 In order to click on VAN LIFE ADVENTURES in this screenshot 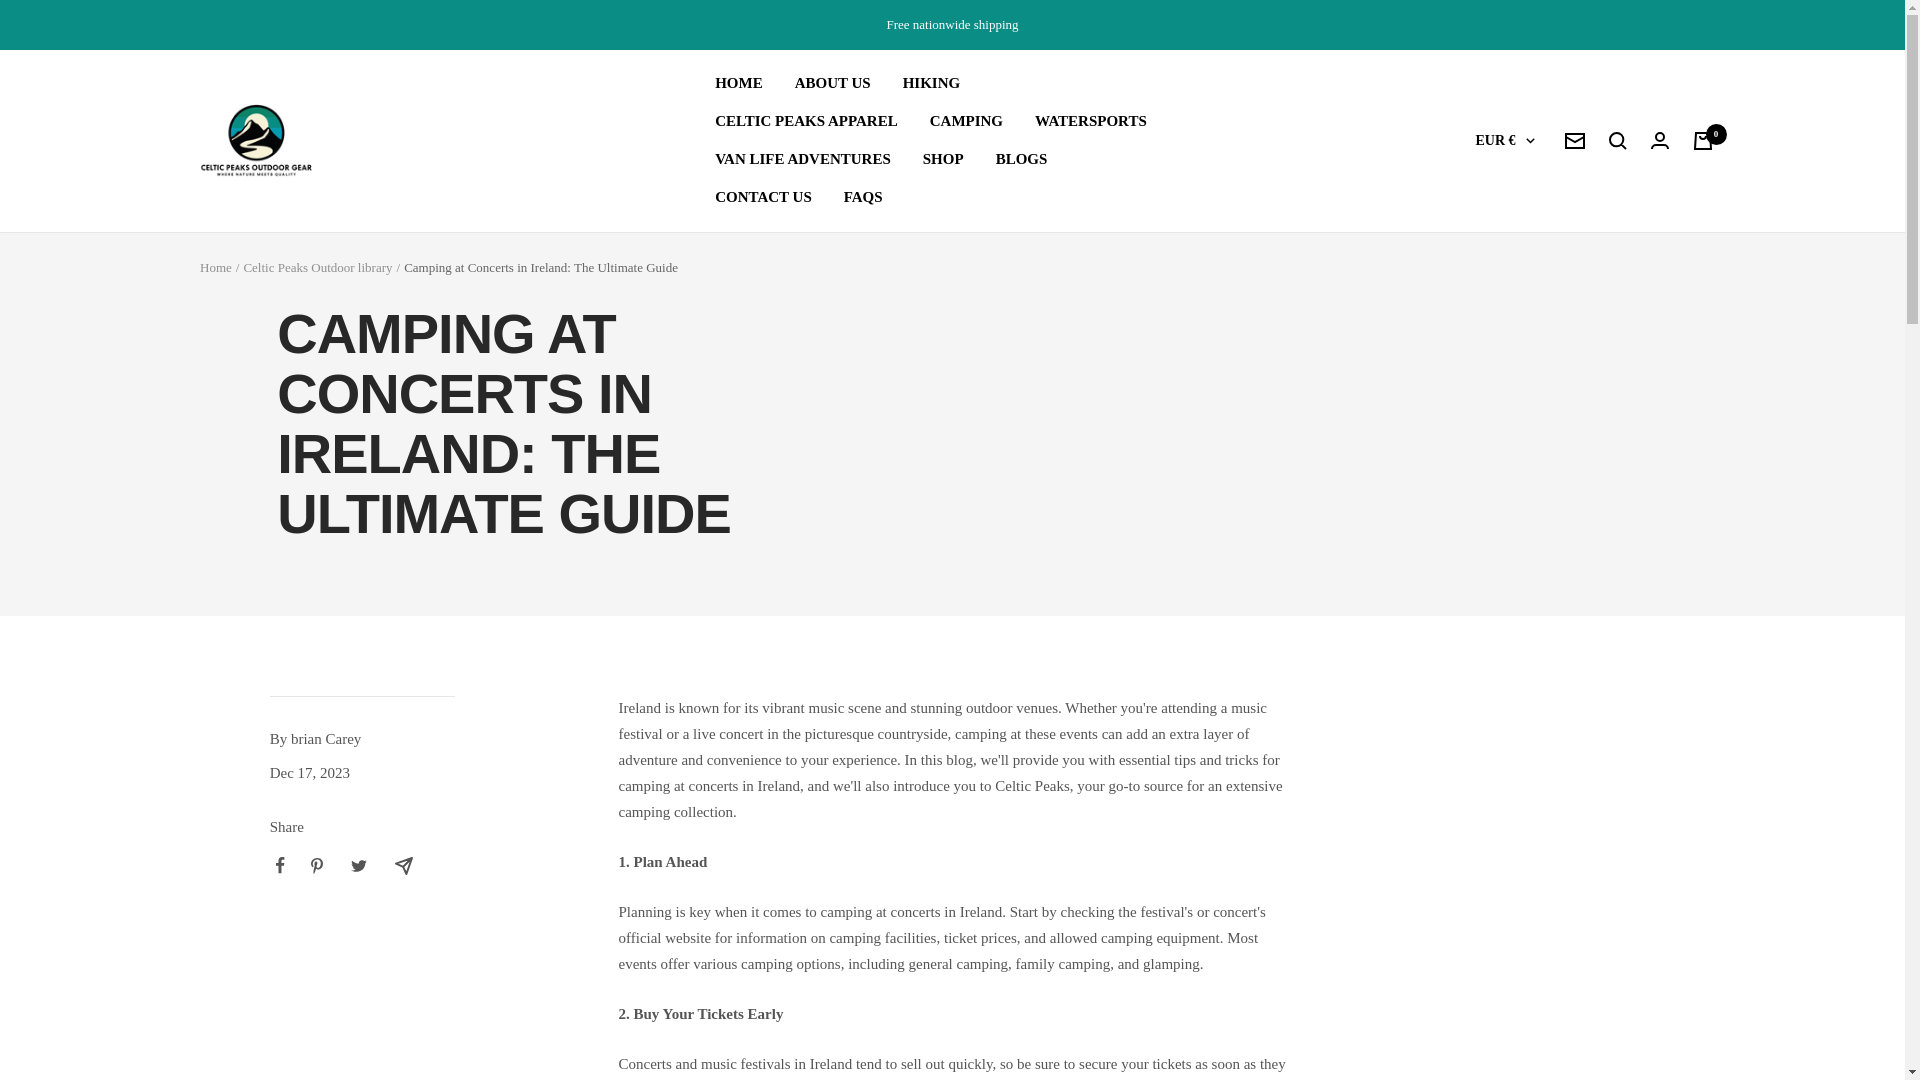, I will do `click(802, 159)`.